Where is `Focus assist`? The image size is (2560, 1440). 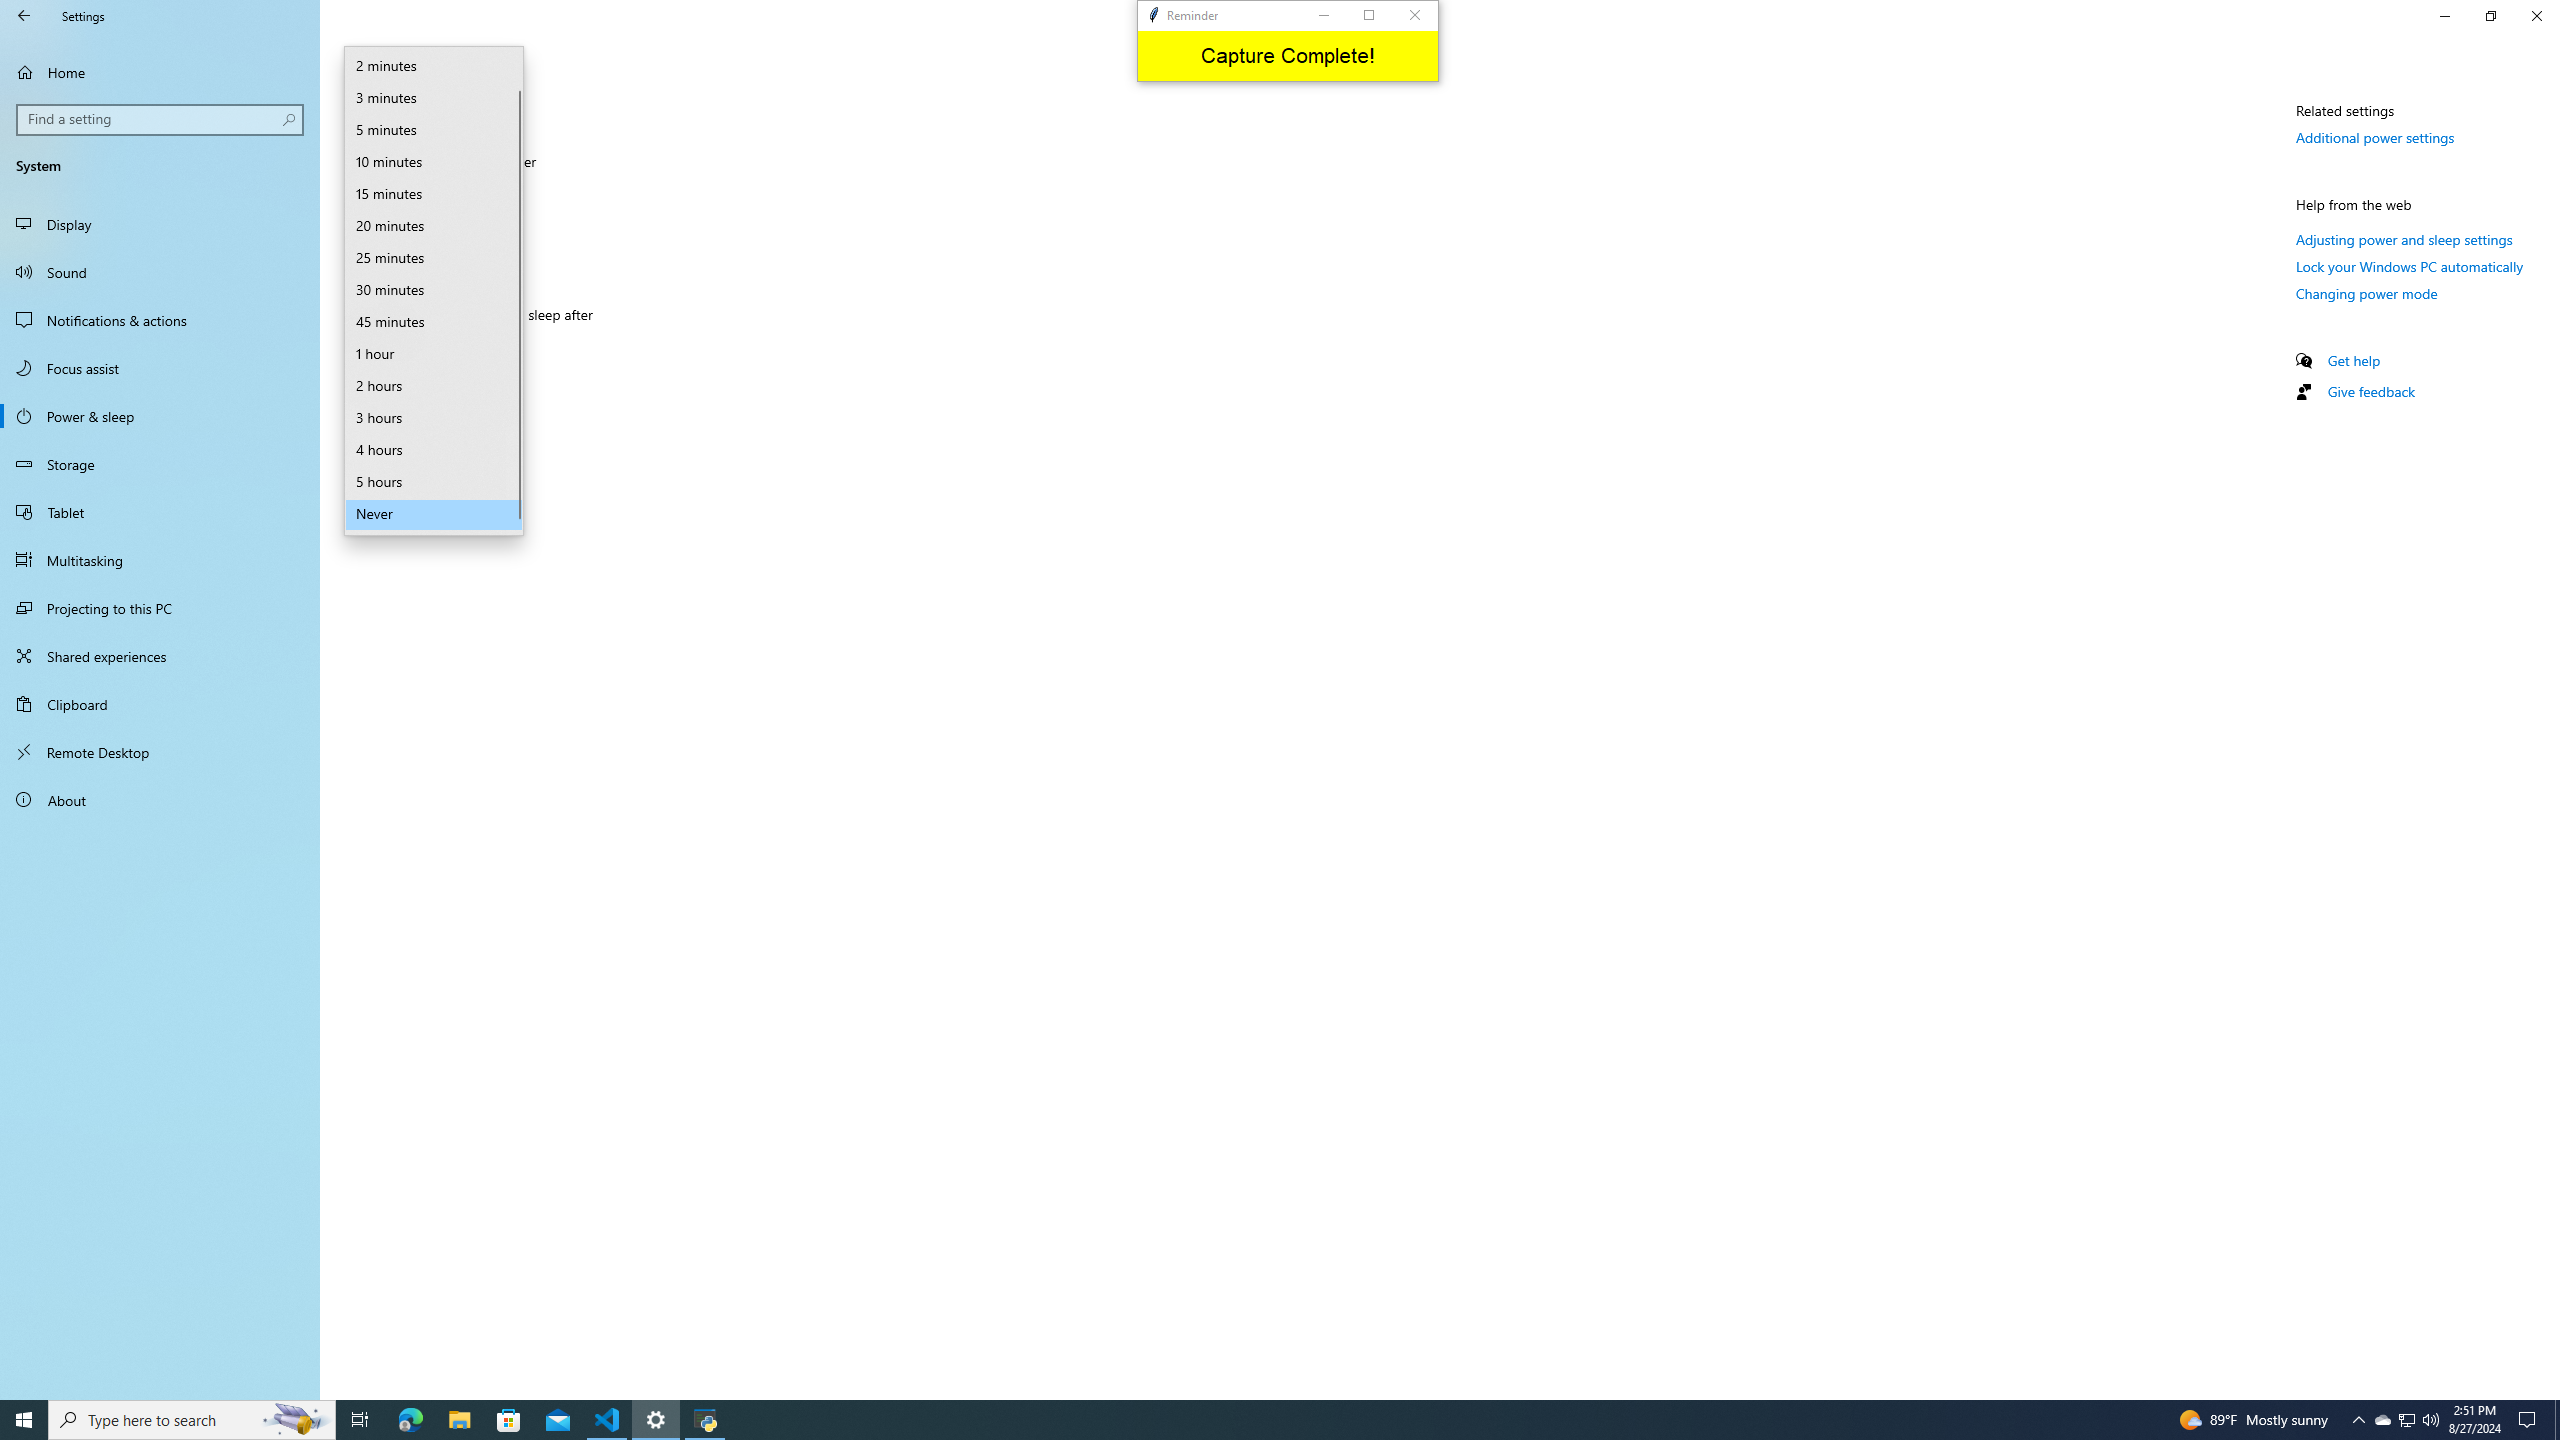 Focus assist is located at coordinates (160, 368).